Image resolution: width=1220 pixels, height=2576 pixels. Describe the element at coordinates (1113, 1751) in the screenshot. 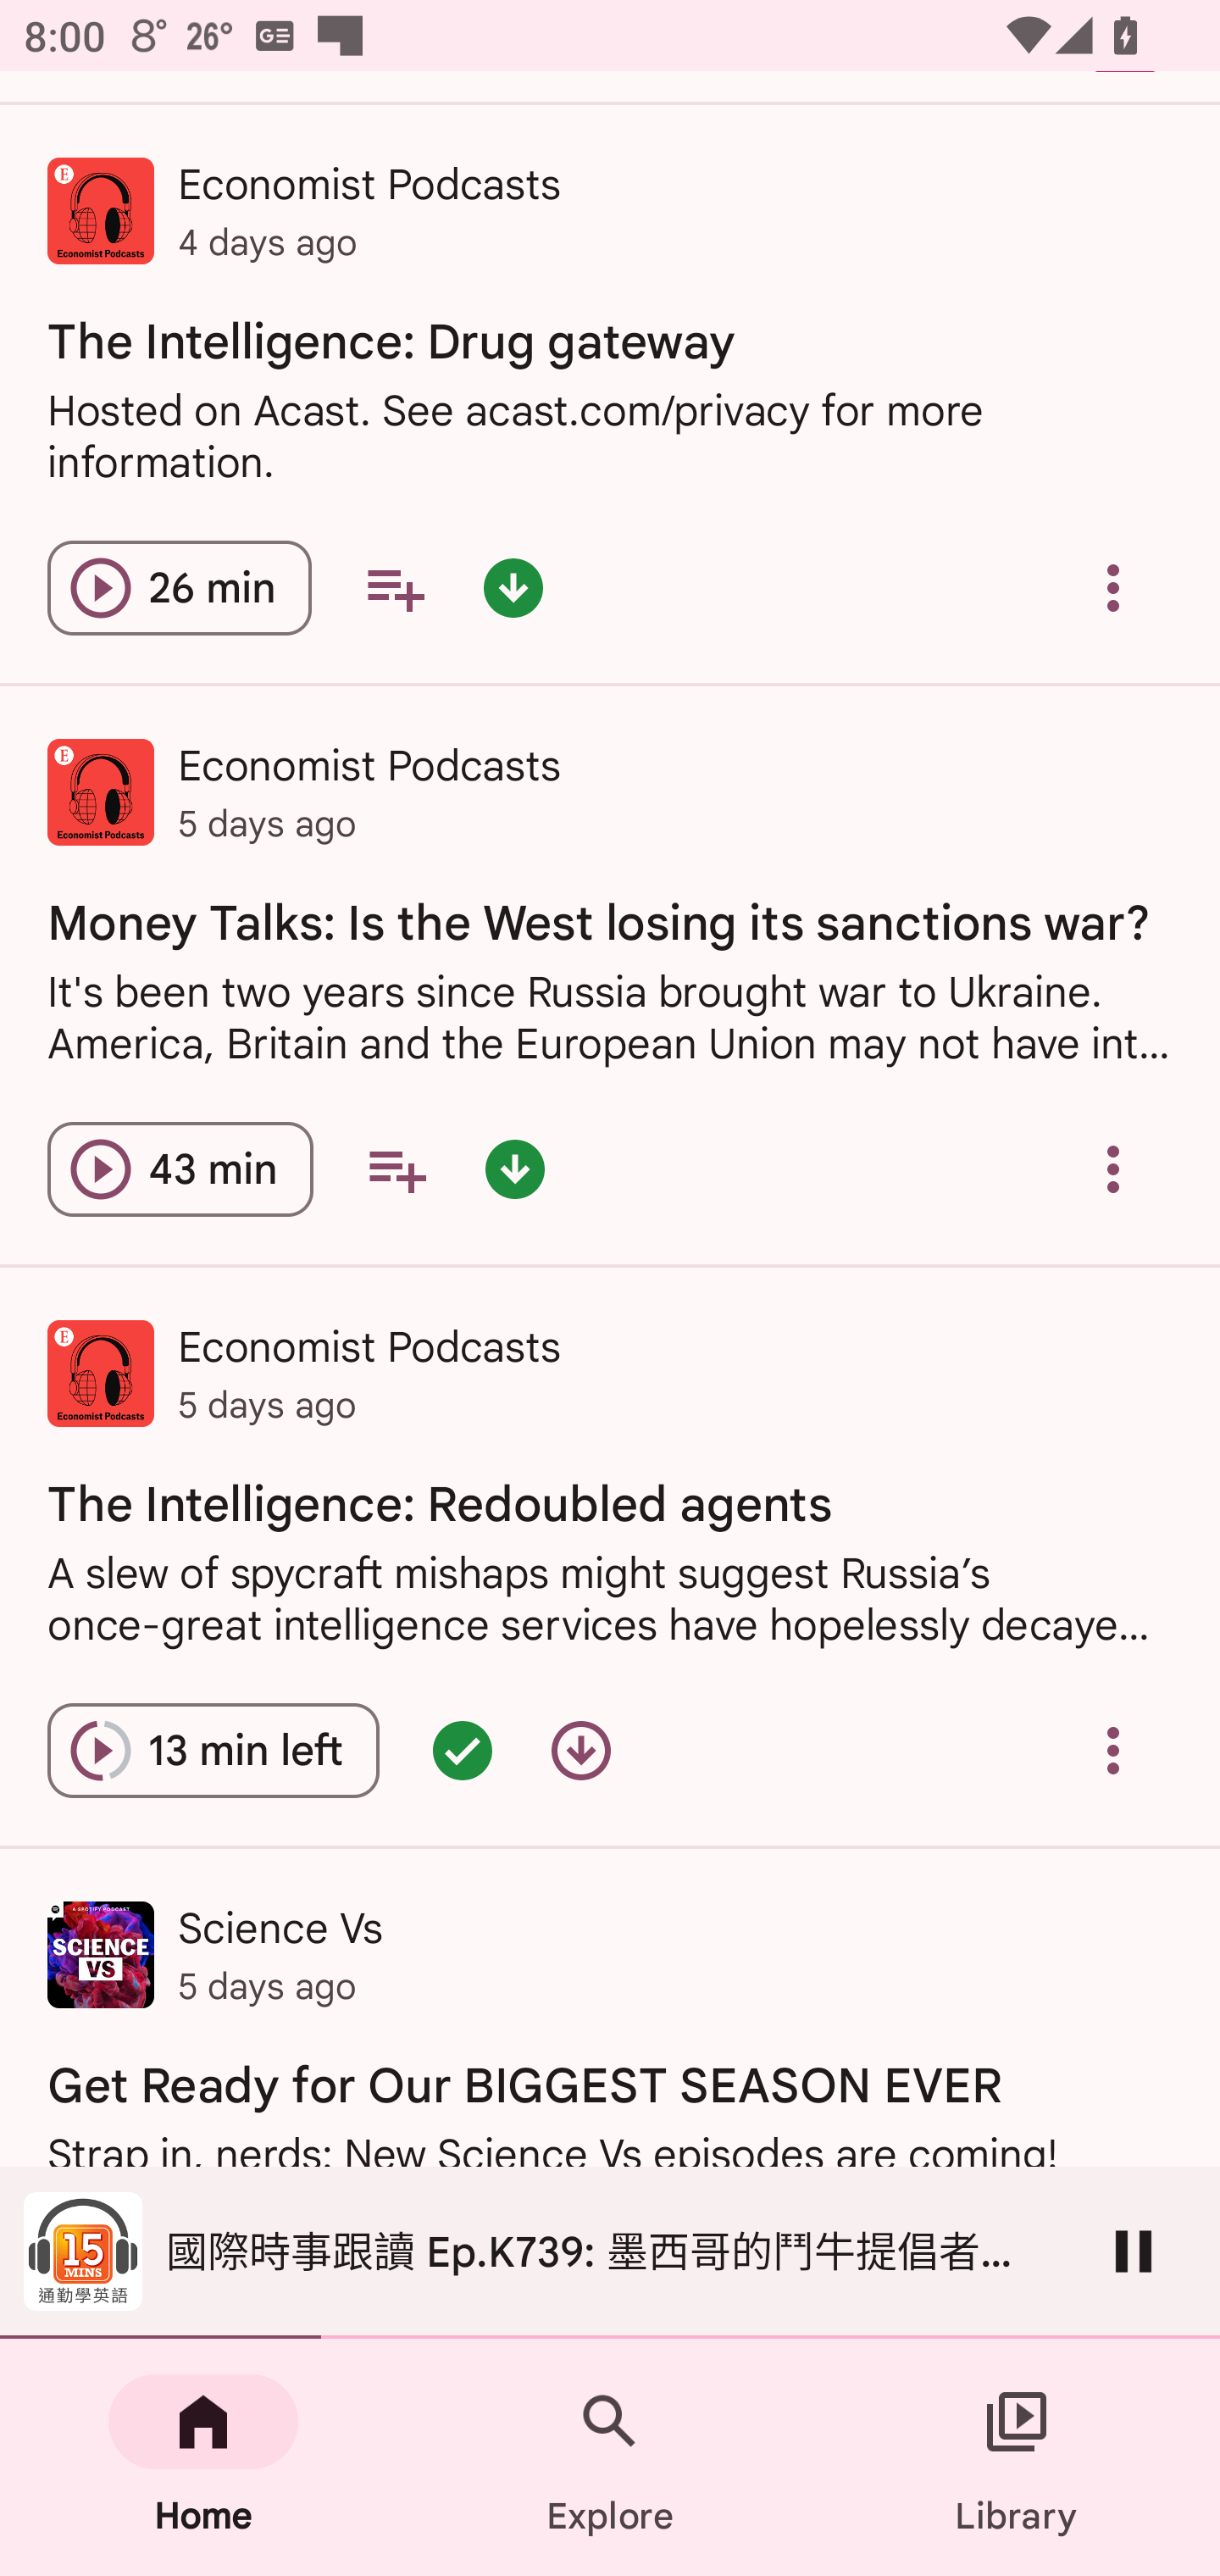

I see `Overflow menu` at that location.